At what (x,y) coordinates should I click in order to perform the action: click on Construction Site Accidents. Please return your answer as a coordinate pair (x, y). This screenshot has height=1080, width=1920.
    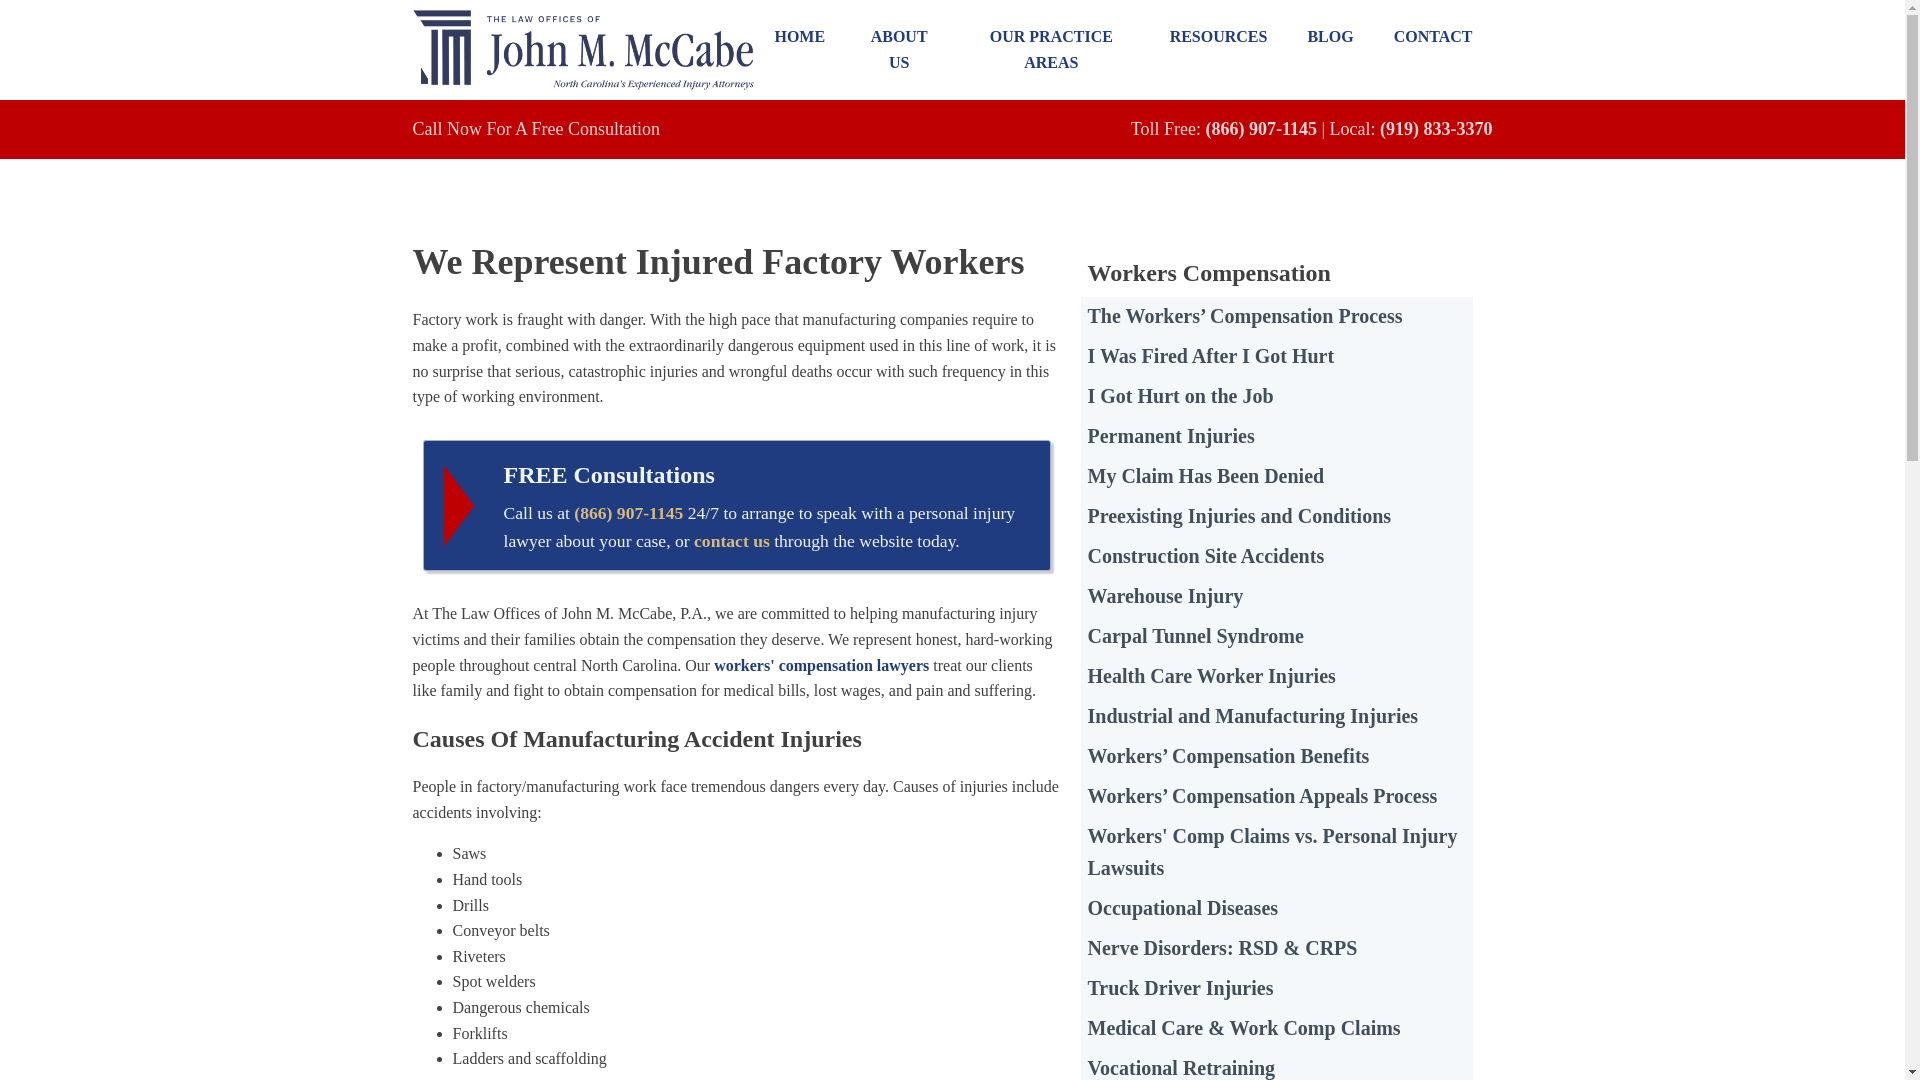
    Looking at the image, I should click on (1276, 556).